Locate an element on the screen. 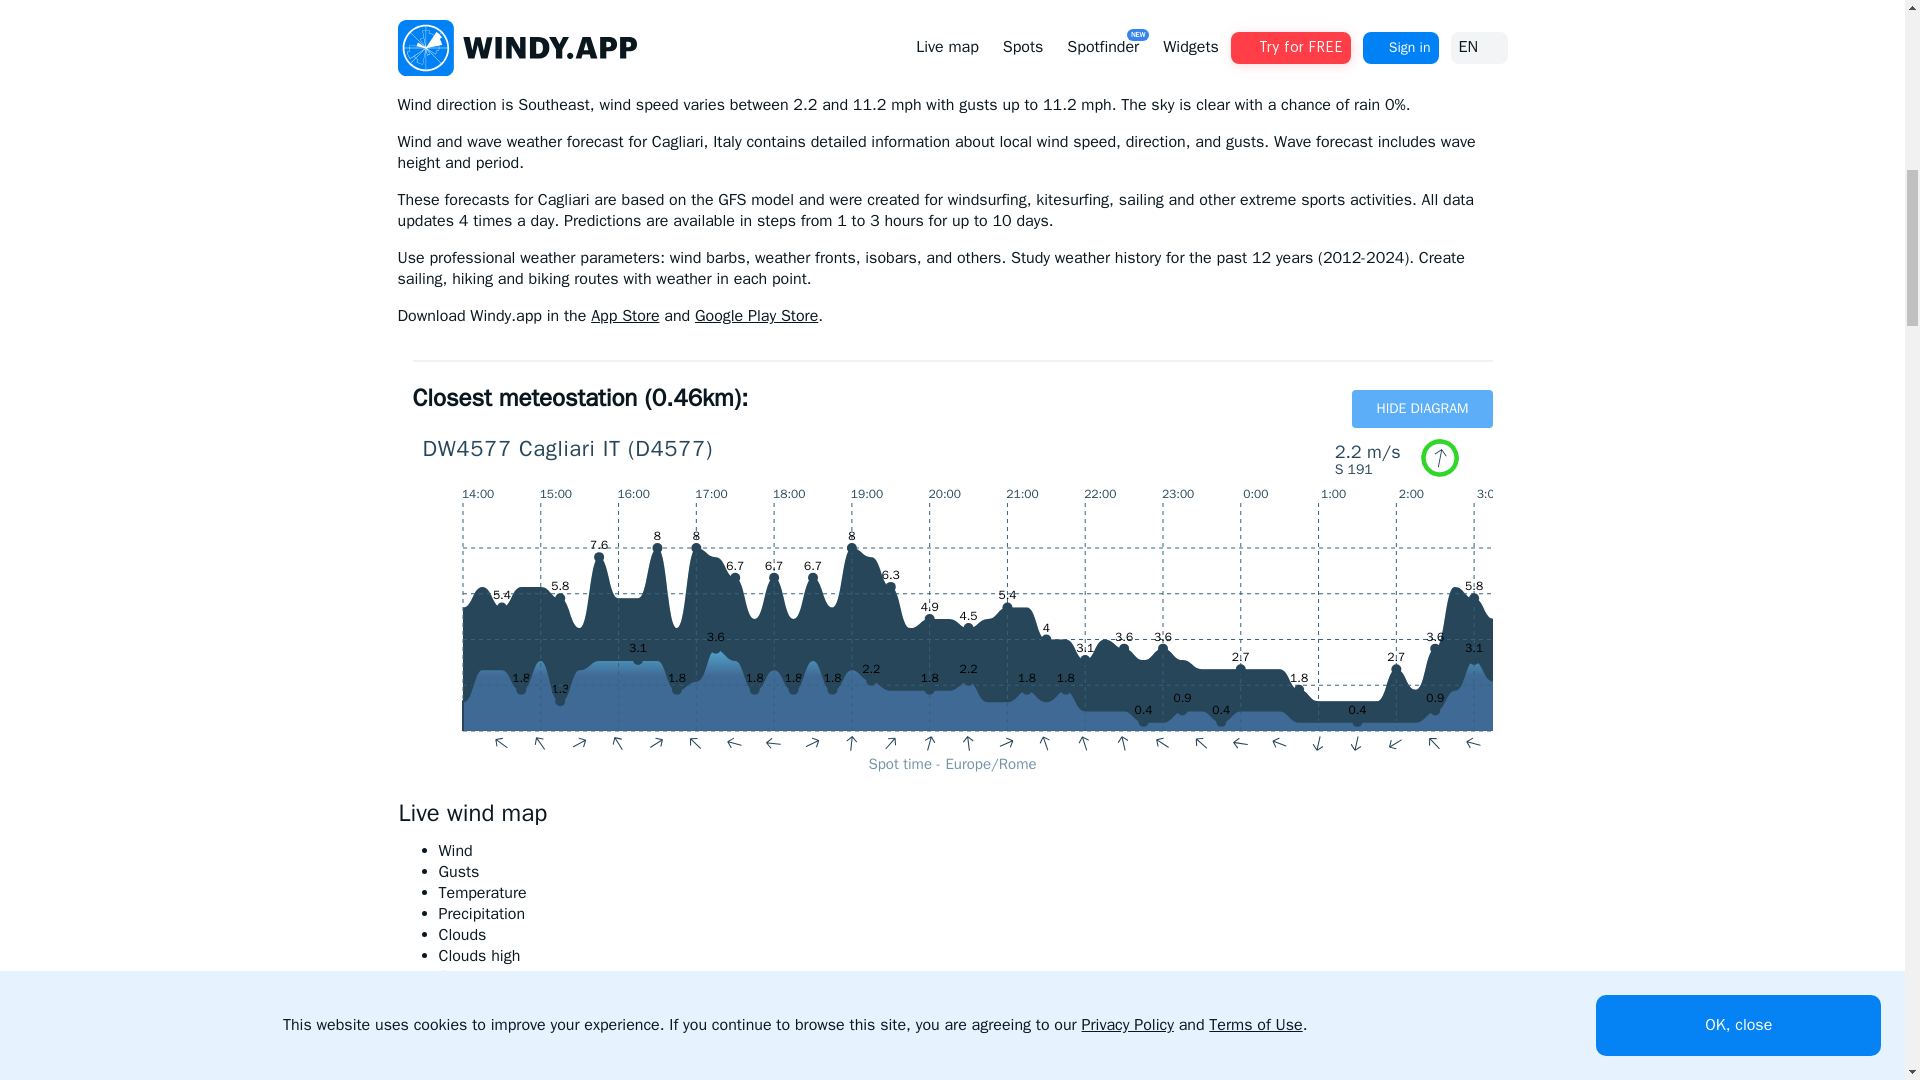 The height and width of the screenshot is (1080, 1920). Wind gusts speed is located at coordinates (971, 872).